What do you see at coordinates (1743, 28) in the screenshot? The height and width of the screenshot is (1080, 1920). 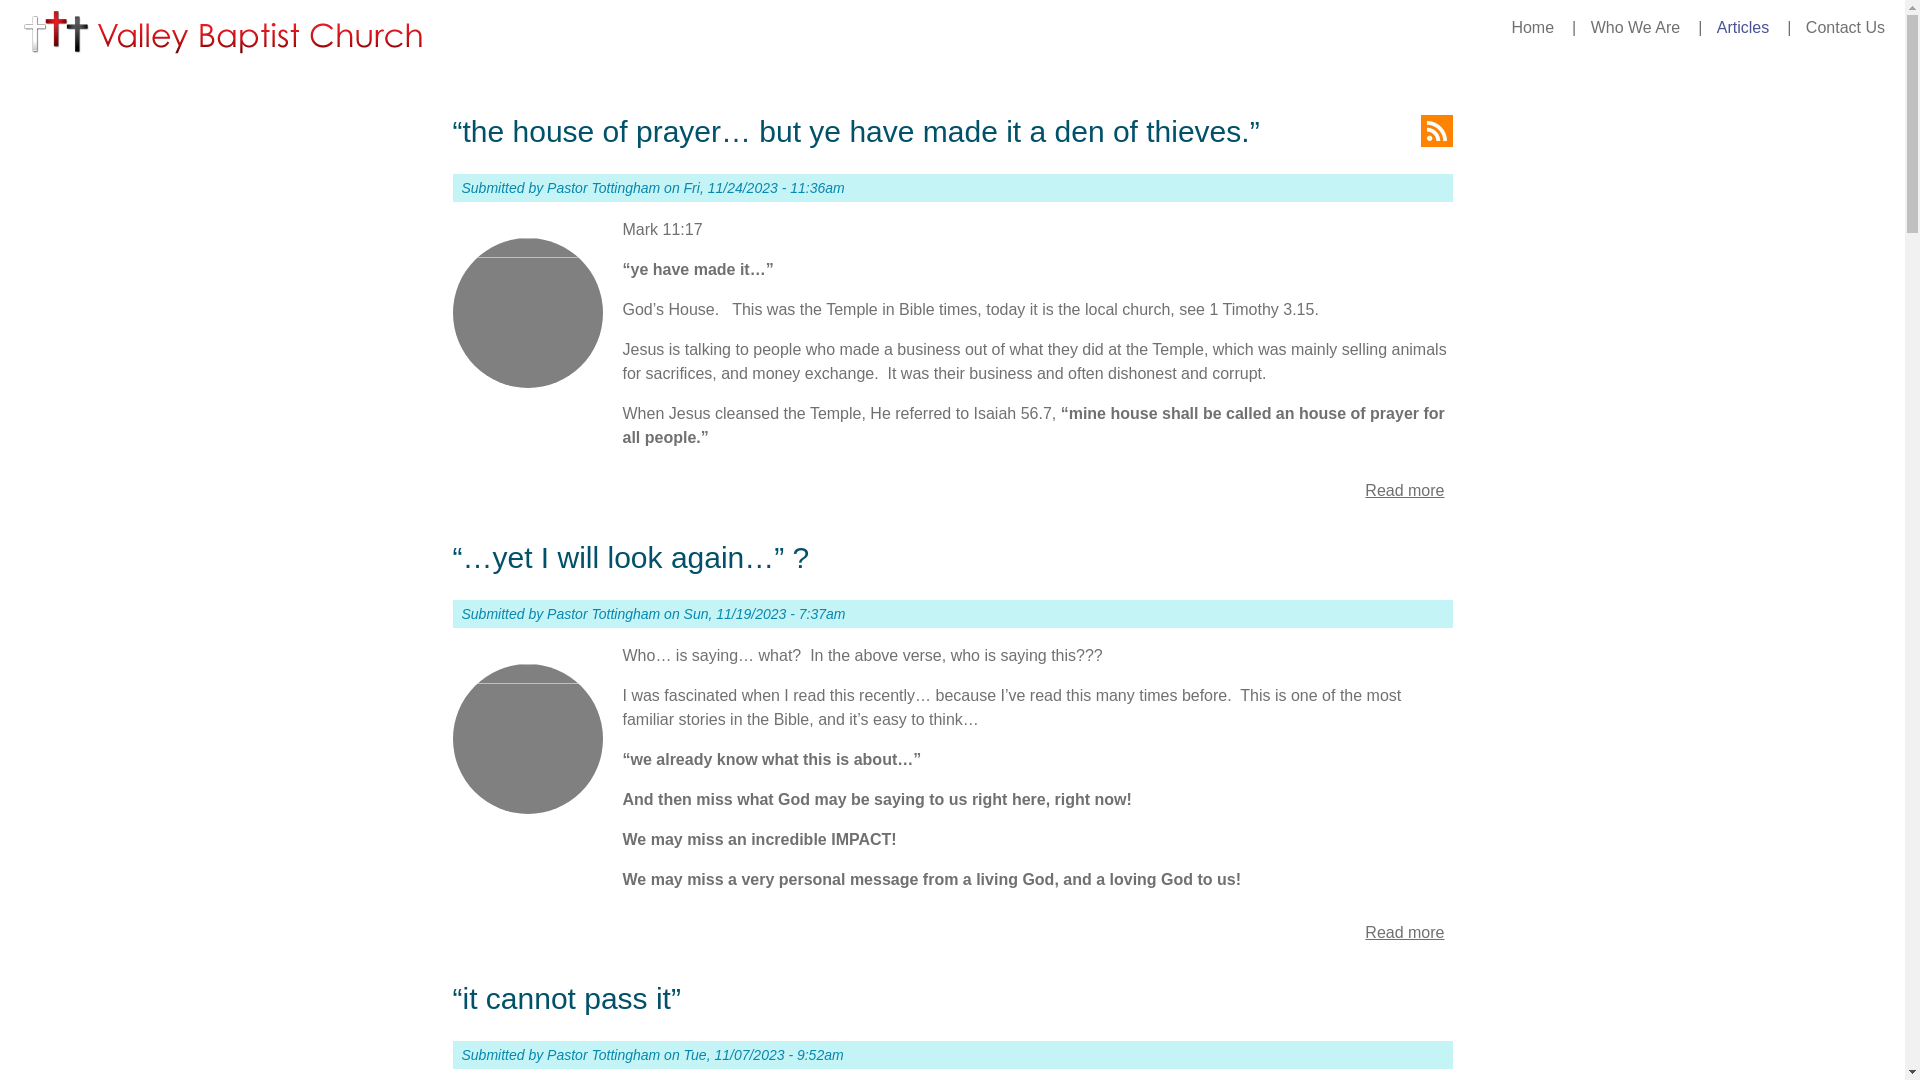 I see `Articles` at bounding box center [1743, 28].